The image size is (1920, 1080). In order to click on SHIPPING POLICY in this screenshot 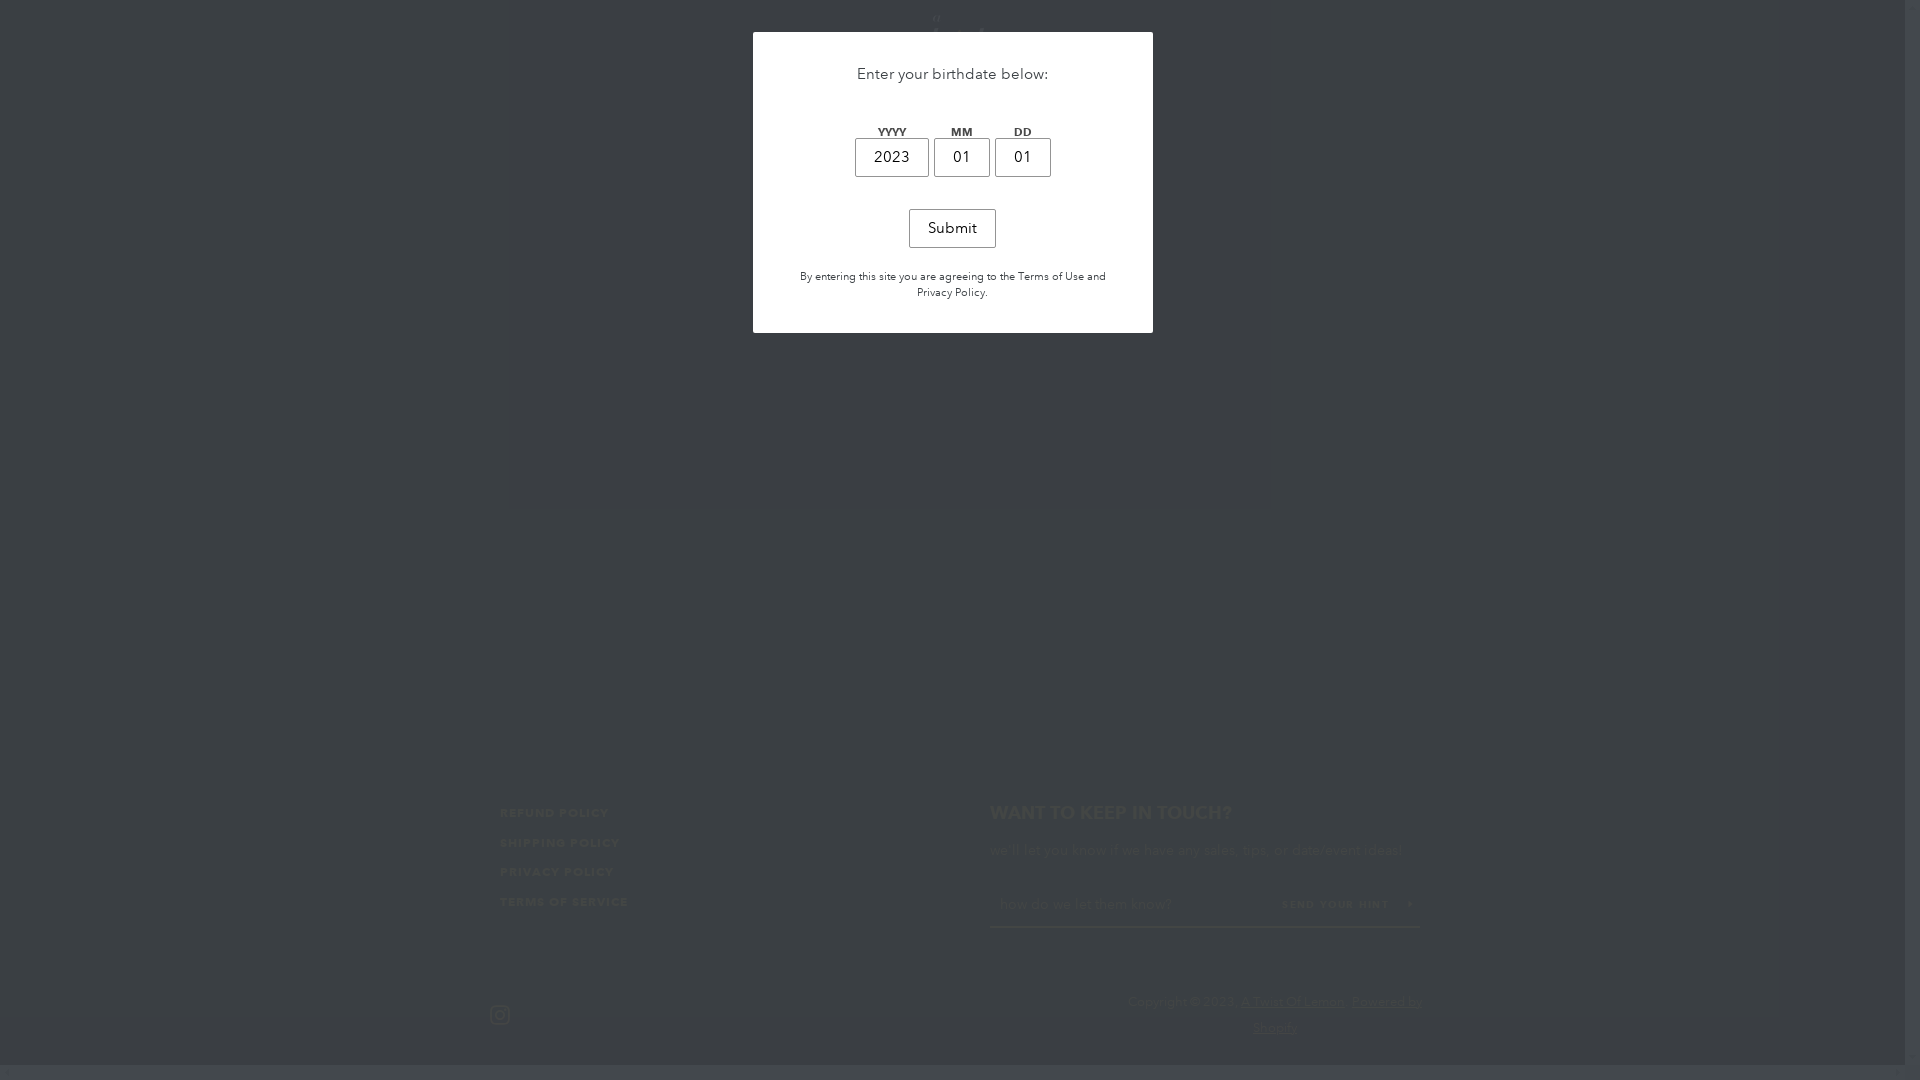, I will do `click(560, 842)`.